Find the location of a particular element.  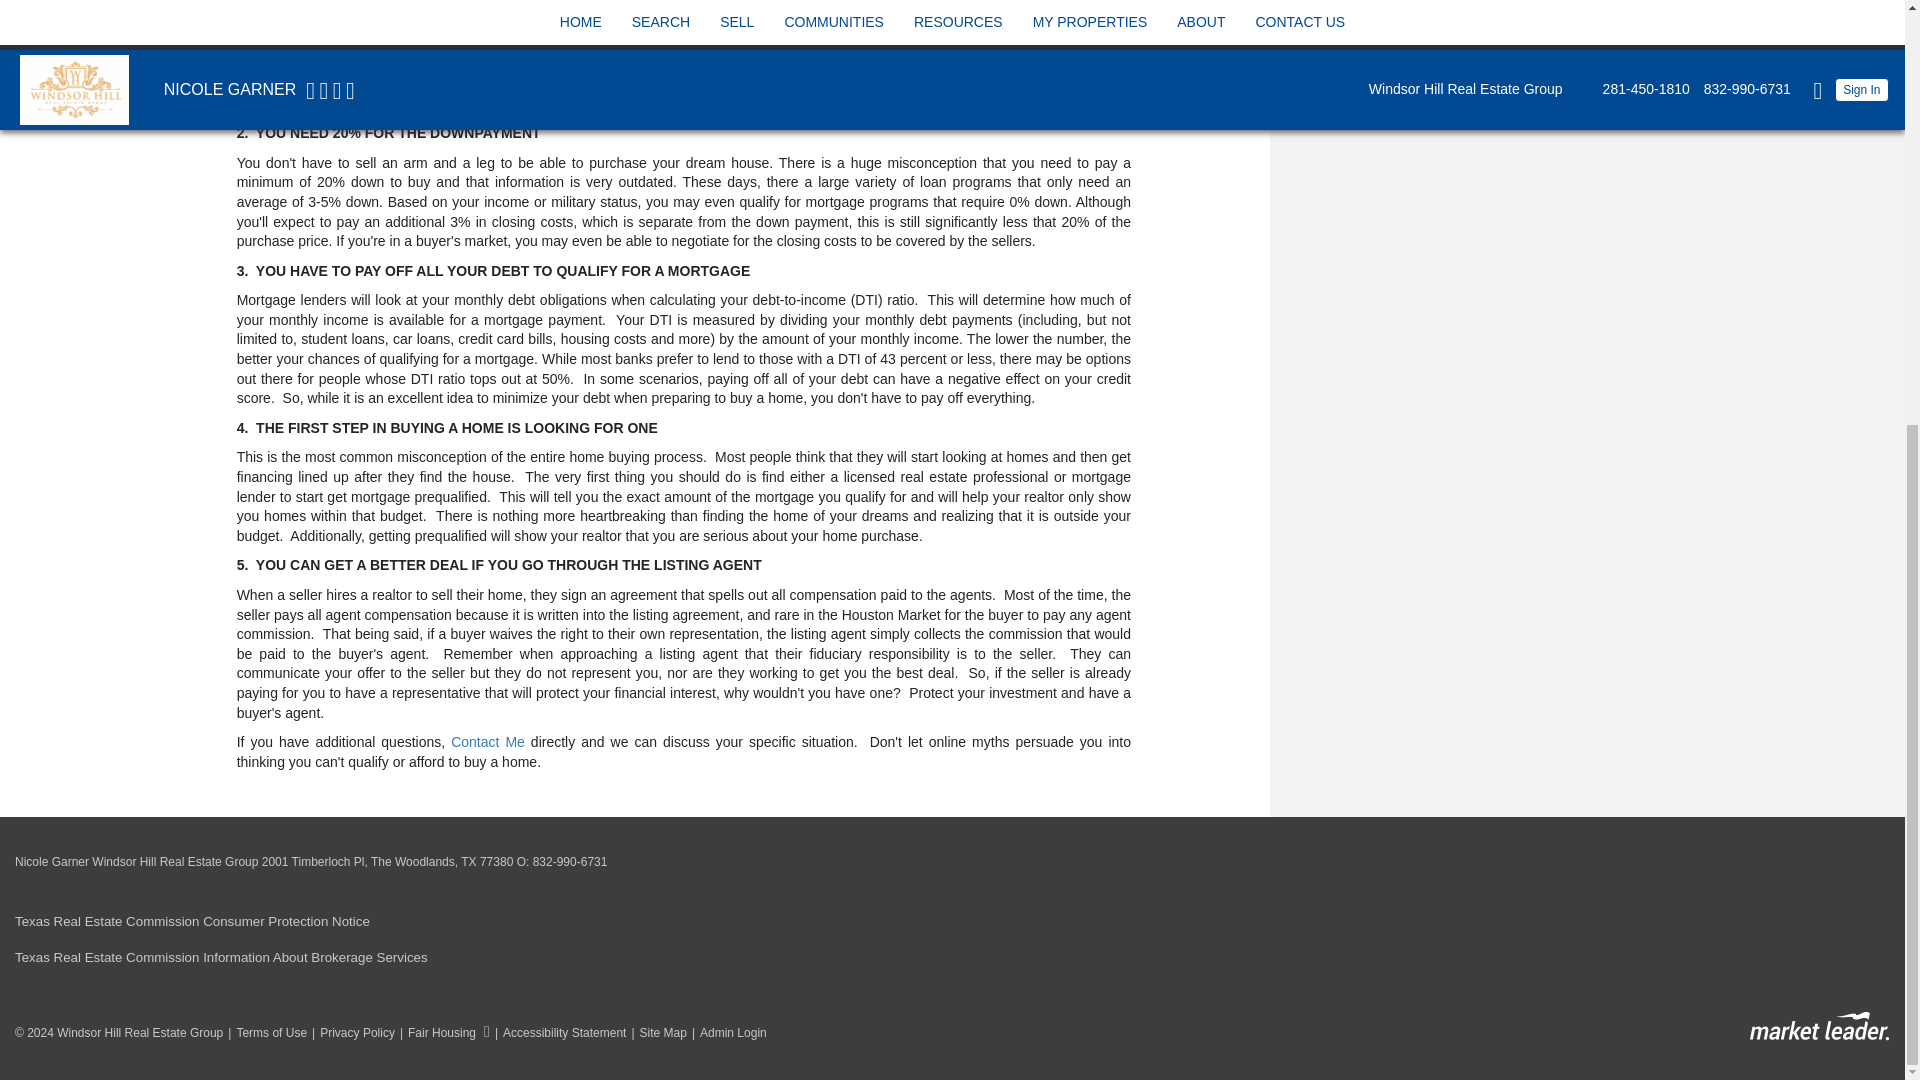

Contact Me is located at coordinates (488, 742).